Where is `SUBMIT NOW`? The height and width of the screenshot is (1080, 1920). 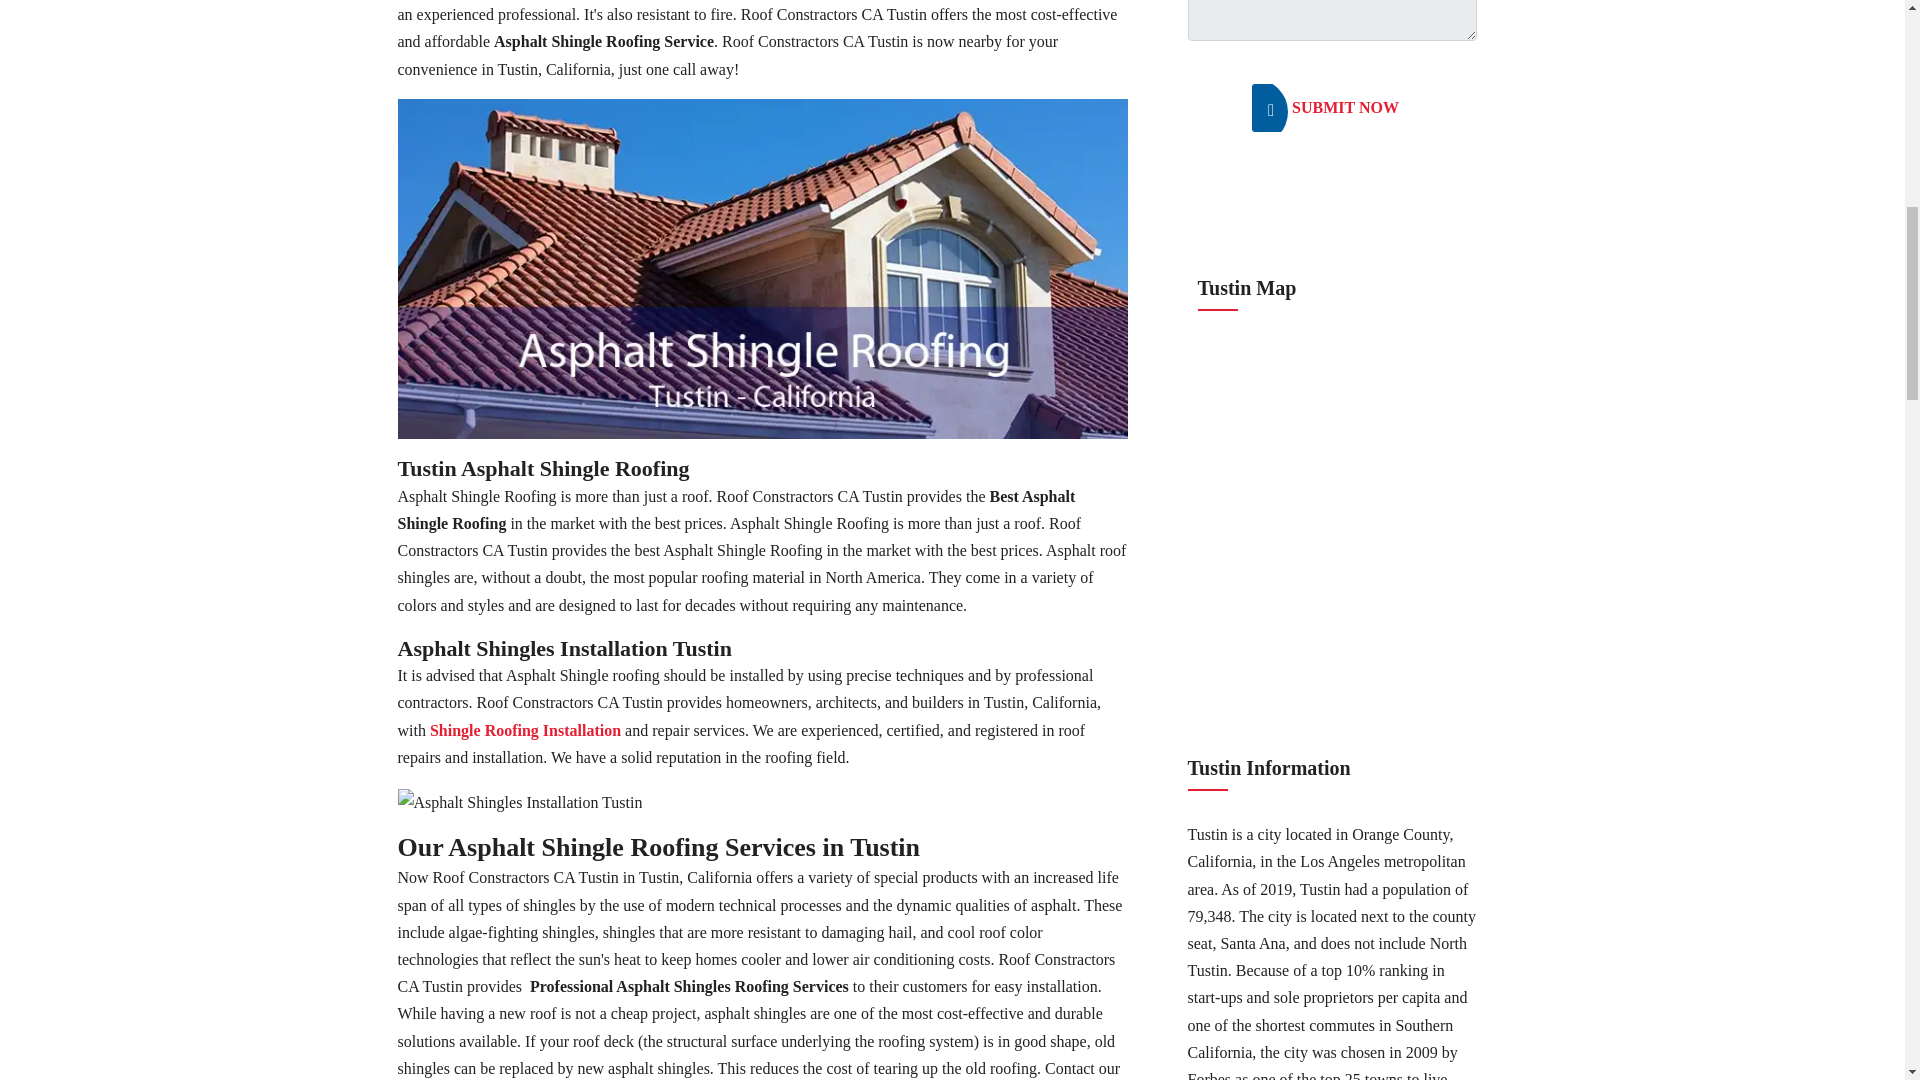
SUBMIT NOW is located at coordinates (1332, 108).